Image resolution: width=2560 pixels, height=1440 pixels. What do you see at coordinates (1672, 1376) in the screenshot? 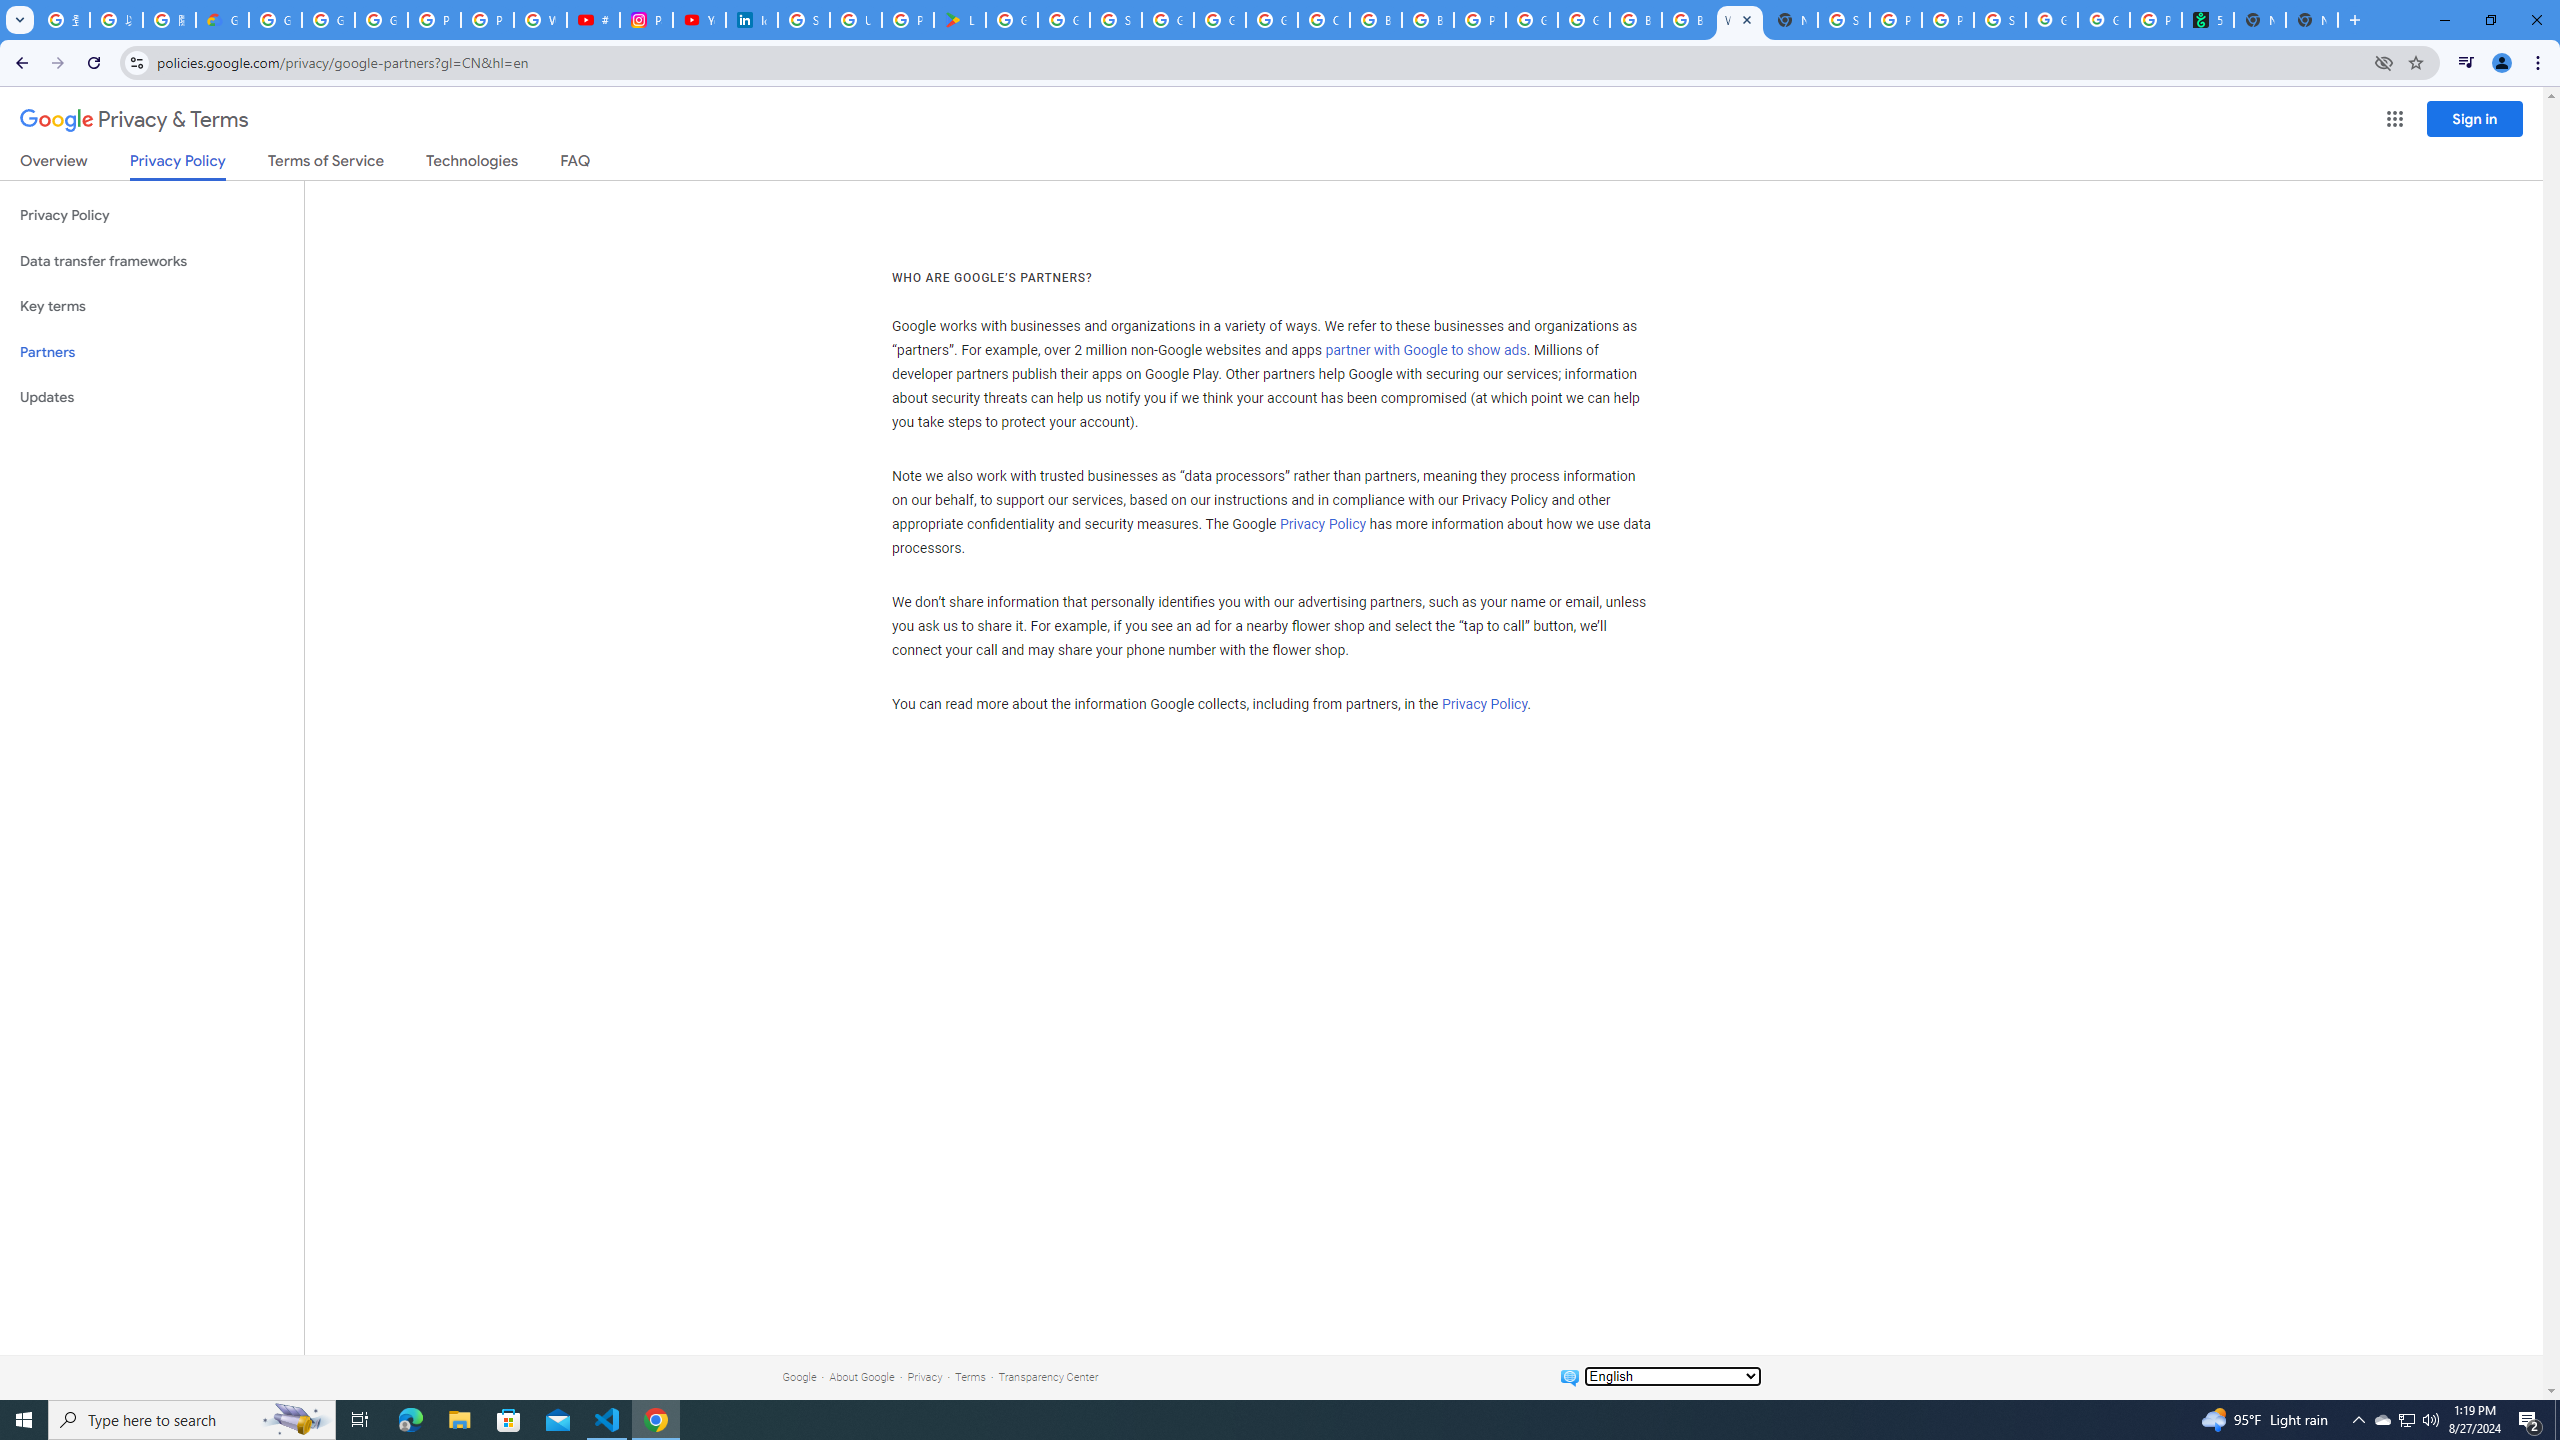
I see `Change language:` at bounding box center [1672, 1376].